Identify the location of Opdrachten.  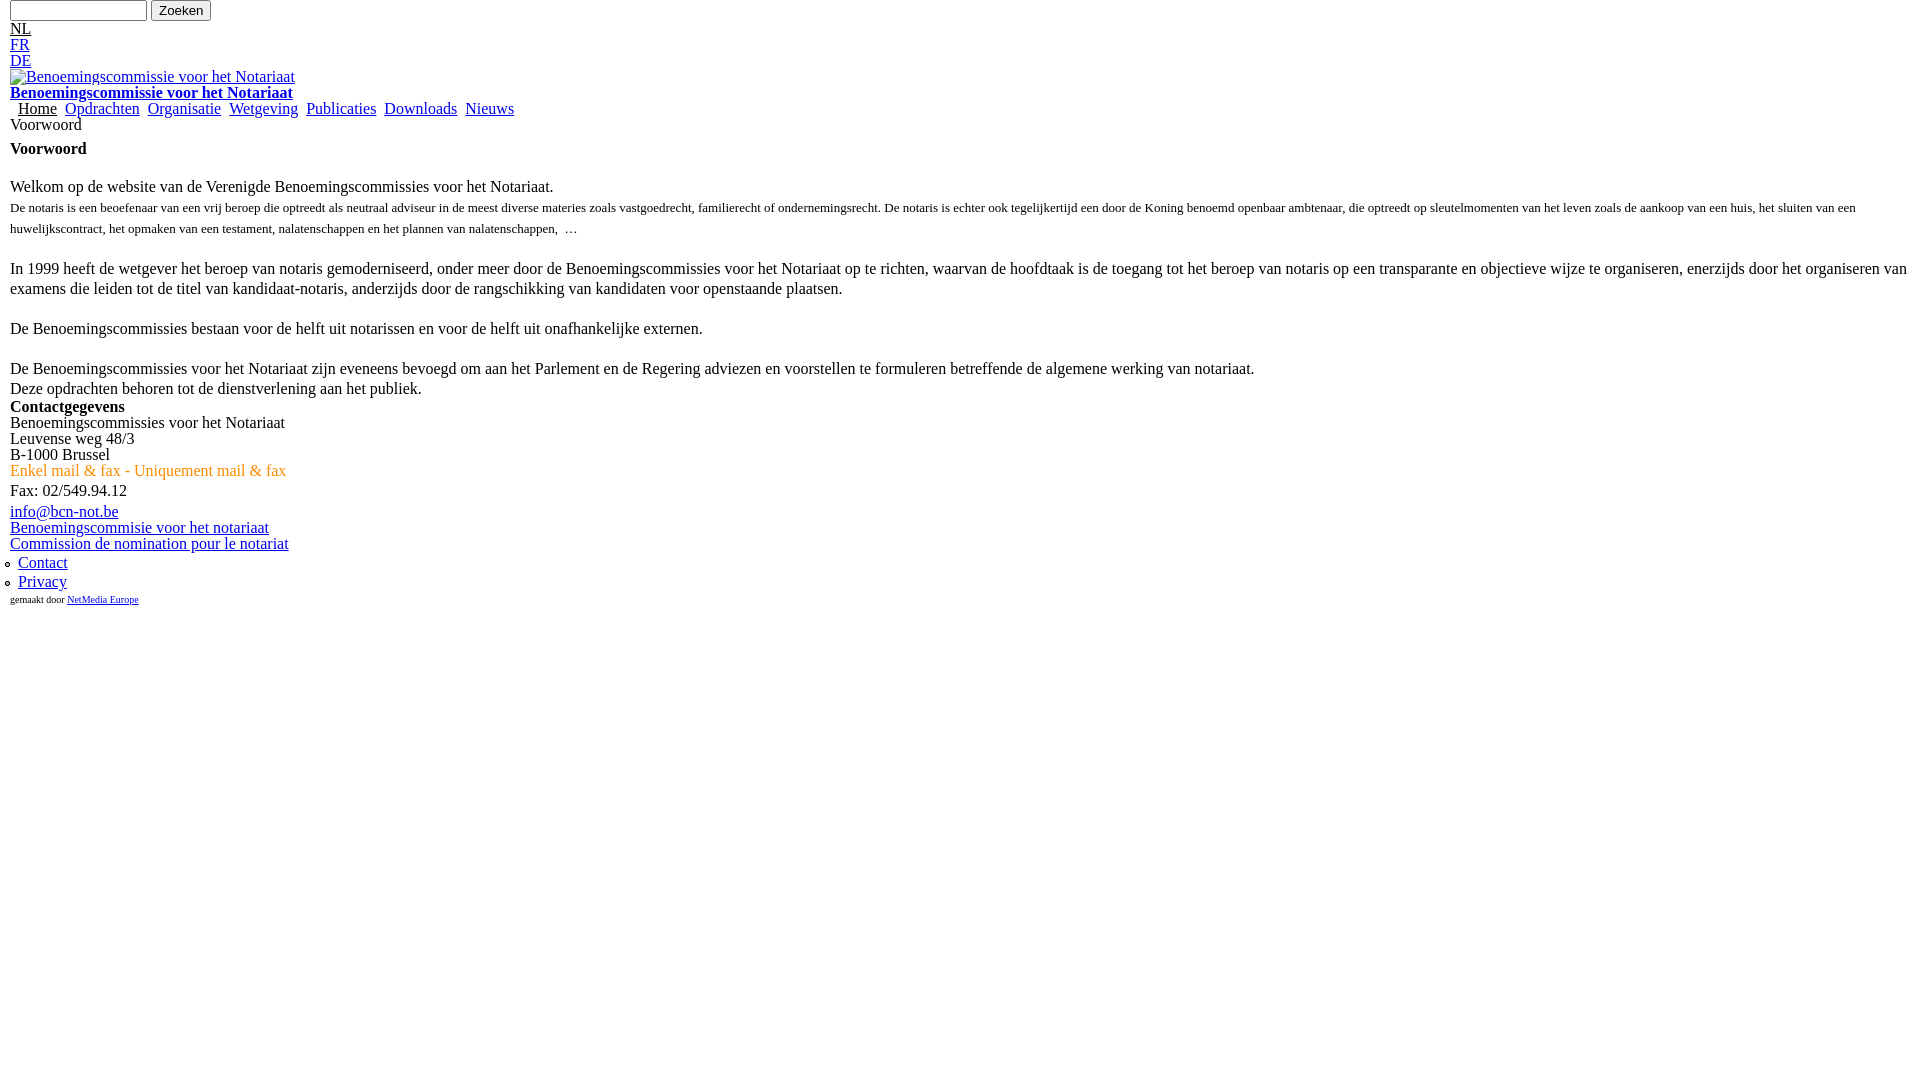
(102, 109).